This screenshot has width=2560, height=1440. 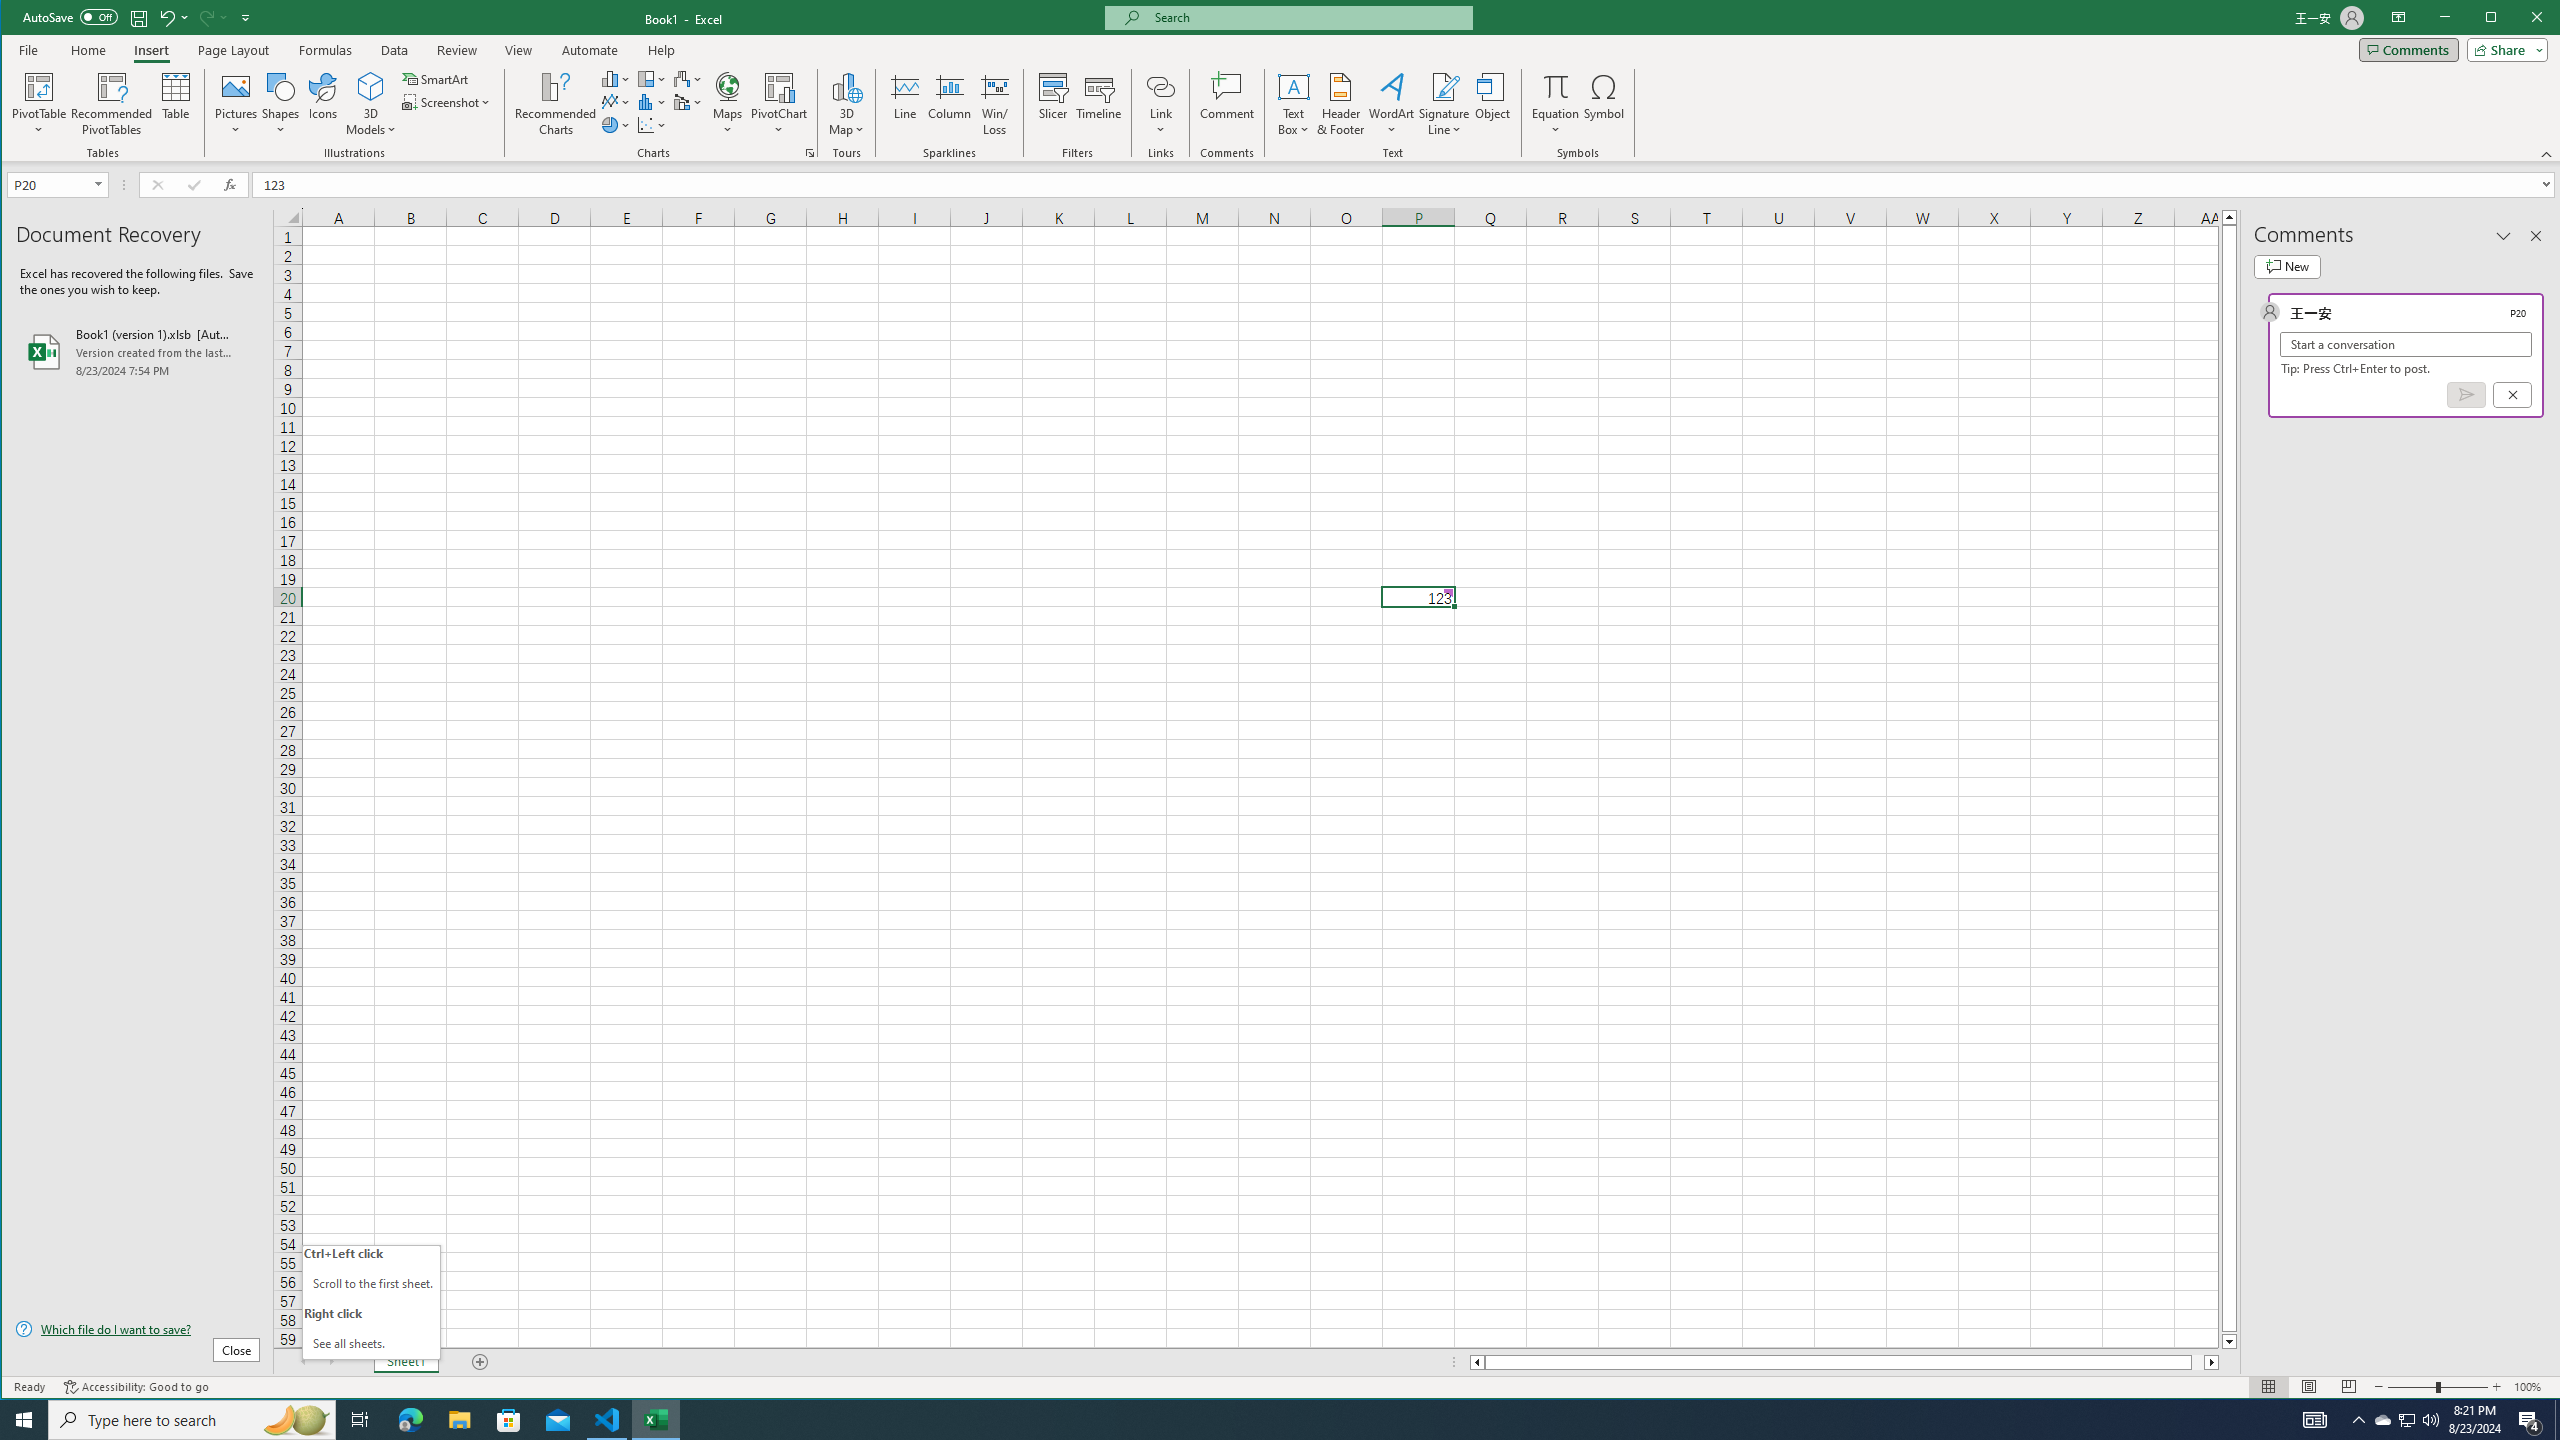 I want to click on Class: MsoCommandBar, so click(x=2408, y=1420).